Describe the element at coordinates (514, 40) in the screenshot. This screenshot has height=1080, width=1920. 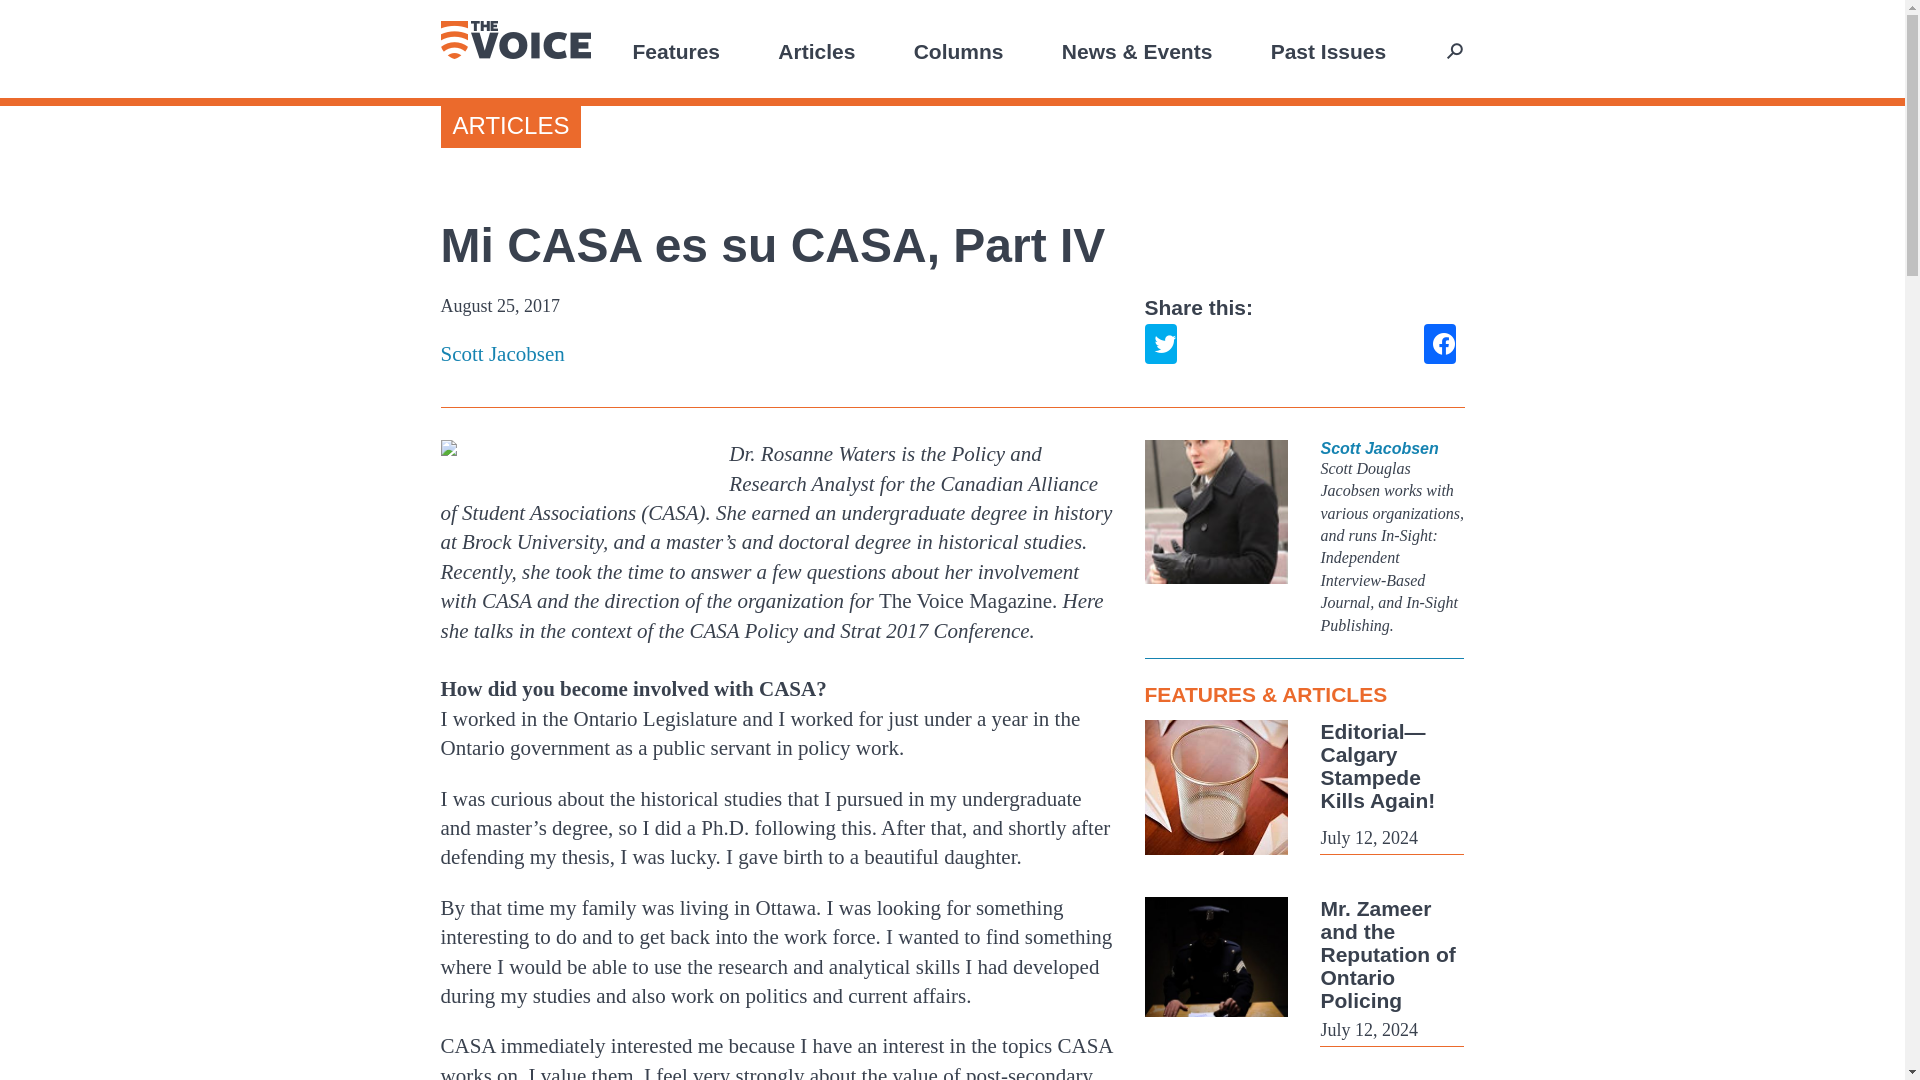
I see `The Voice` at that location.